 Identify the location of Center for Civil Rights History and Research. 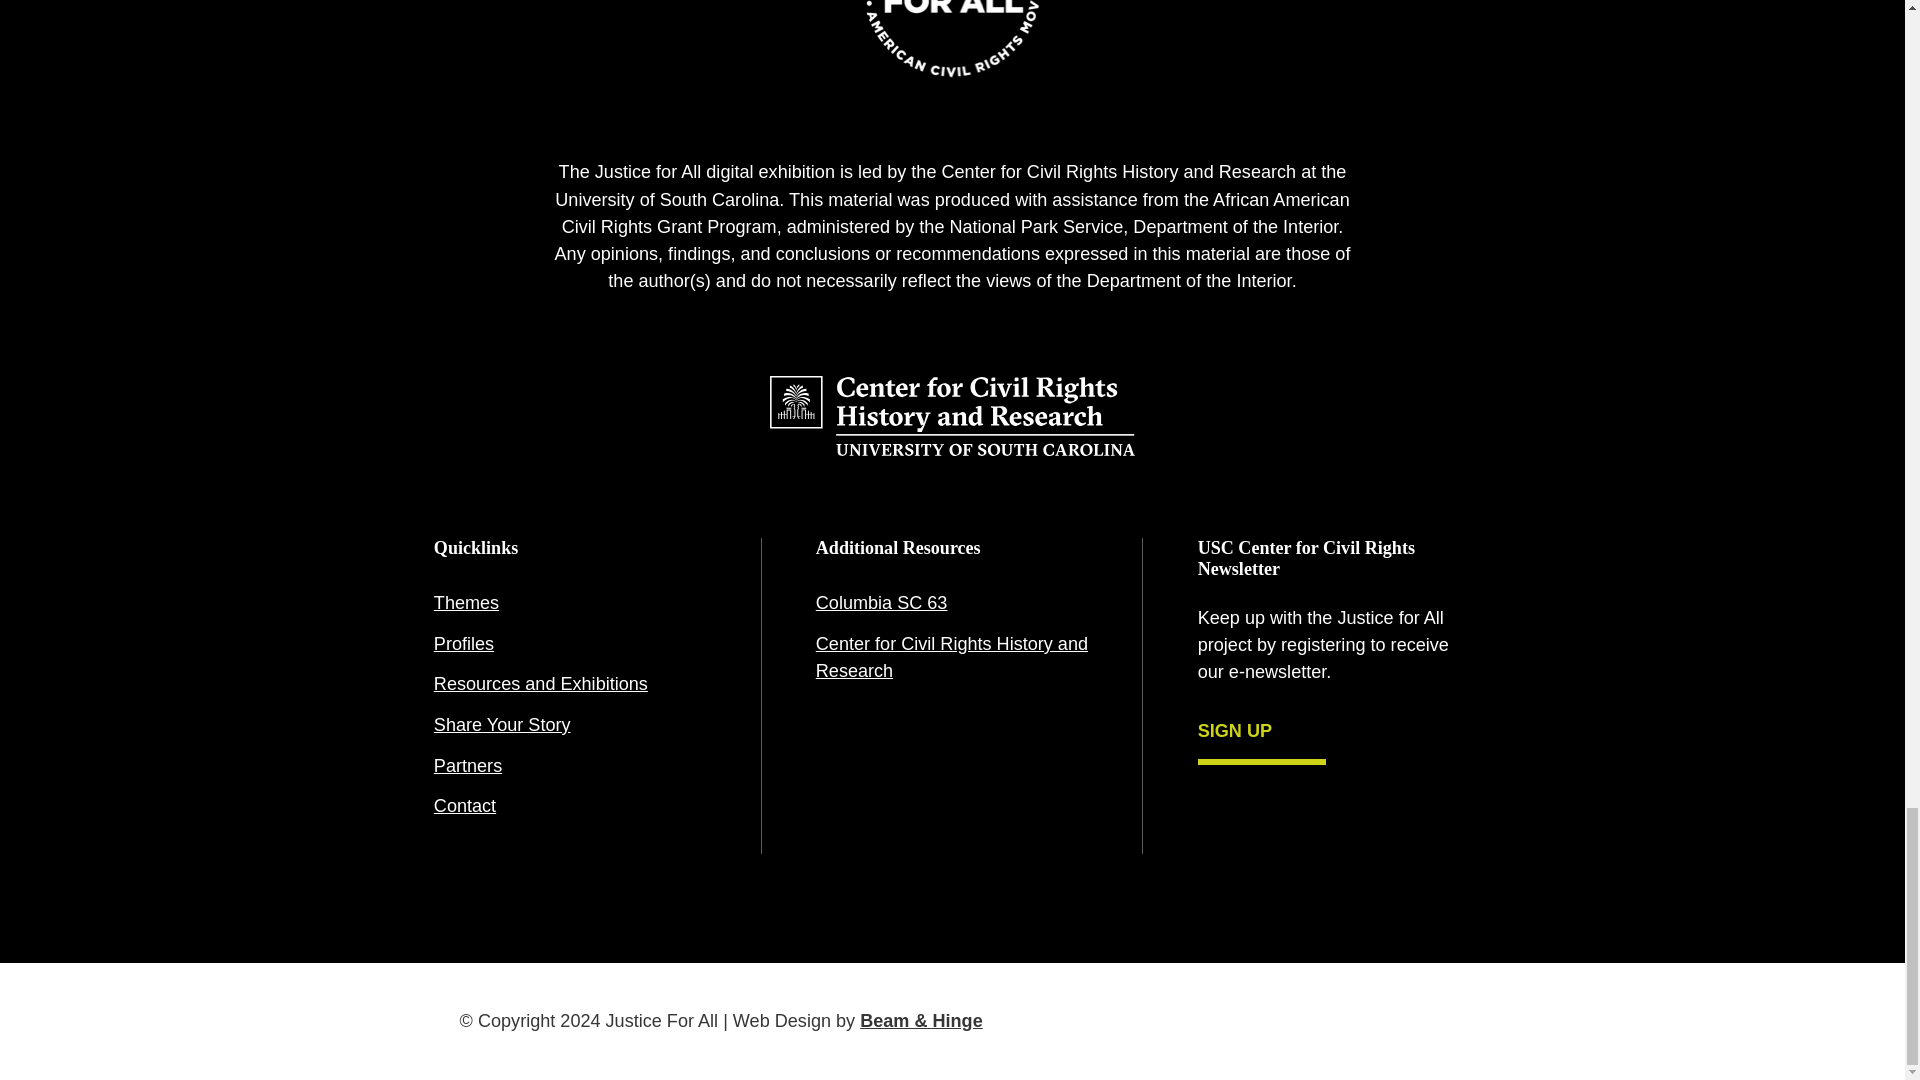
(952, 658).